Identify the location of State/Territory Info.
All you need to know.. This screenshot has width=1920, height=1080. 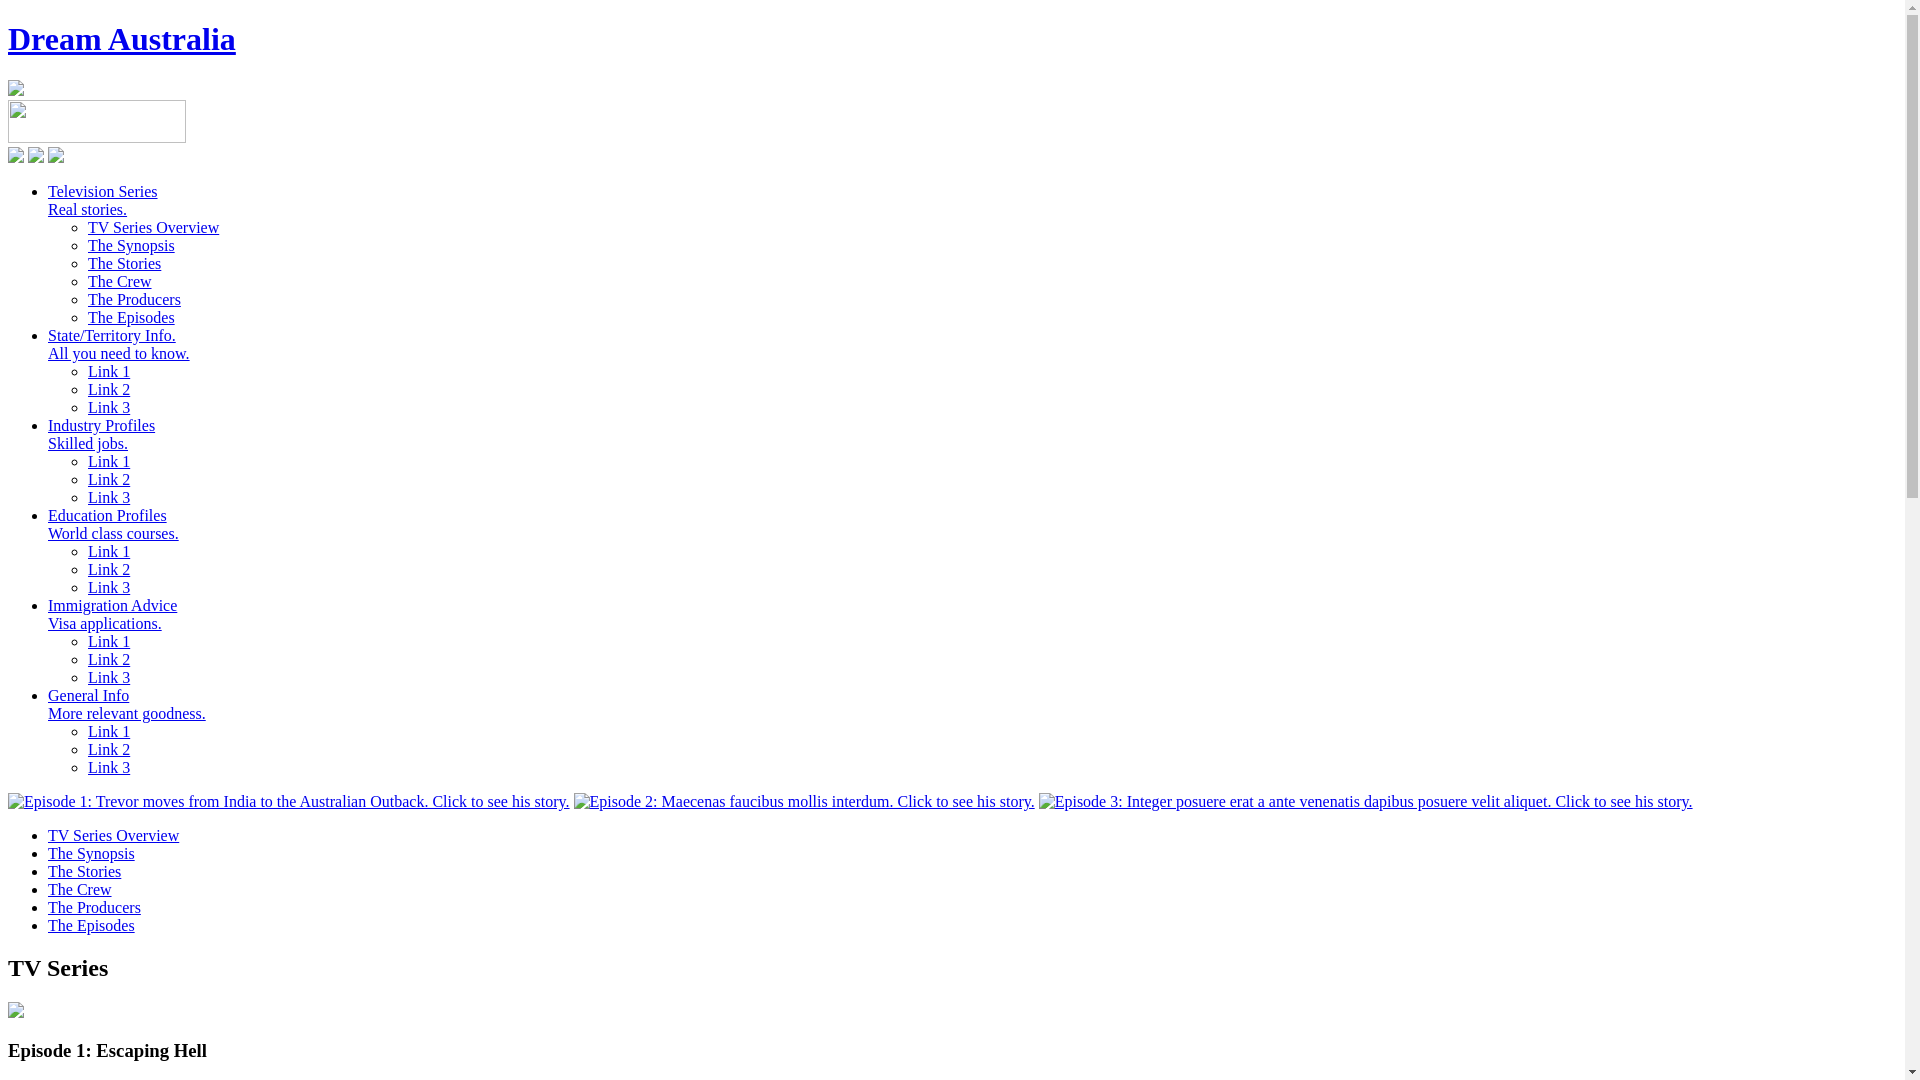
(119, 344).